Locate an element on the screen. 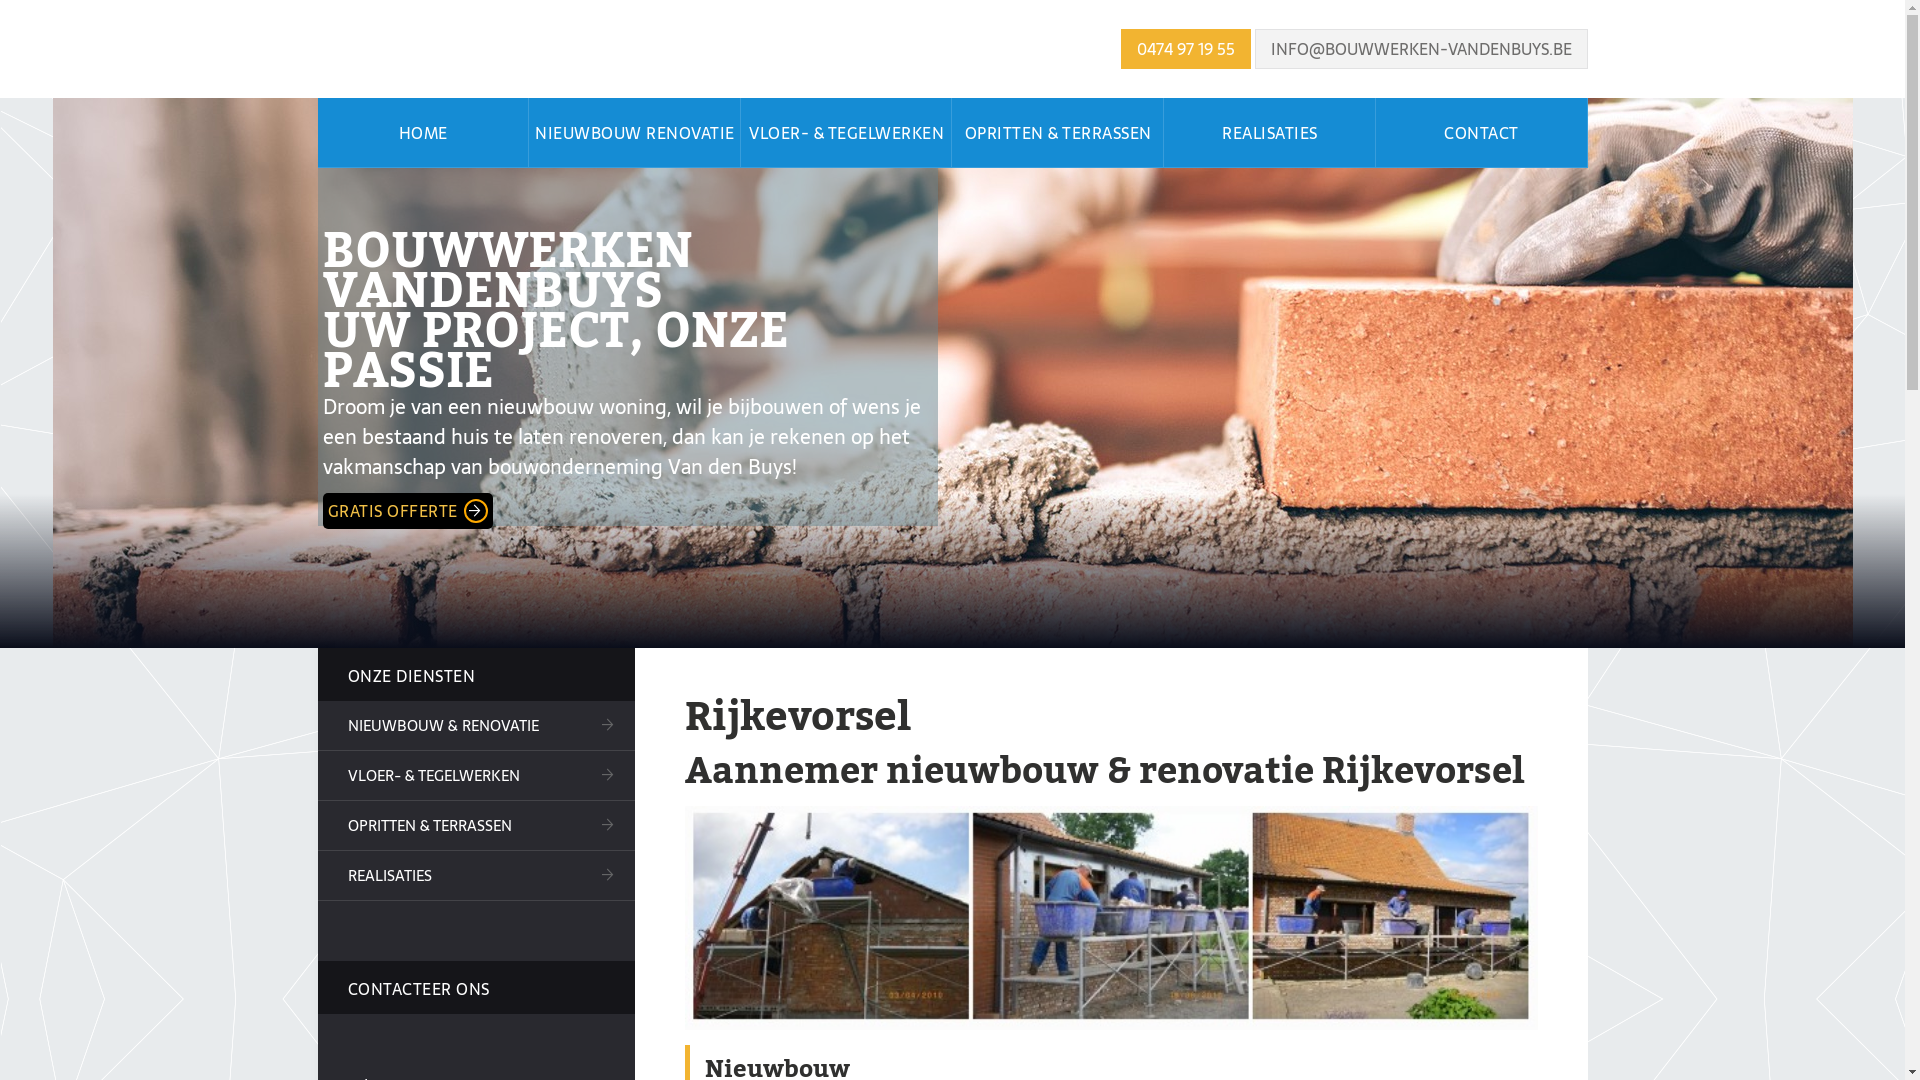 The width and height of the screenshot is (1920, 1080). REALISATIES is located at coordinates (1270, 133).